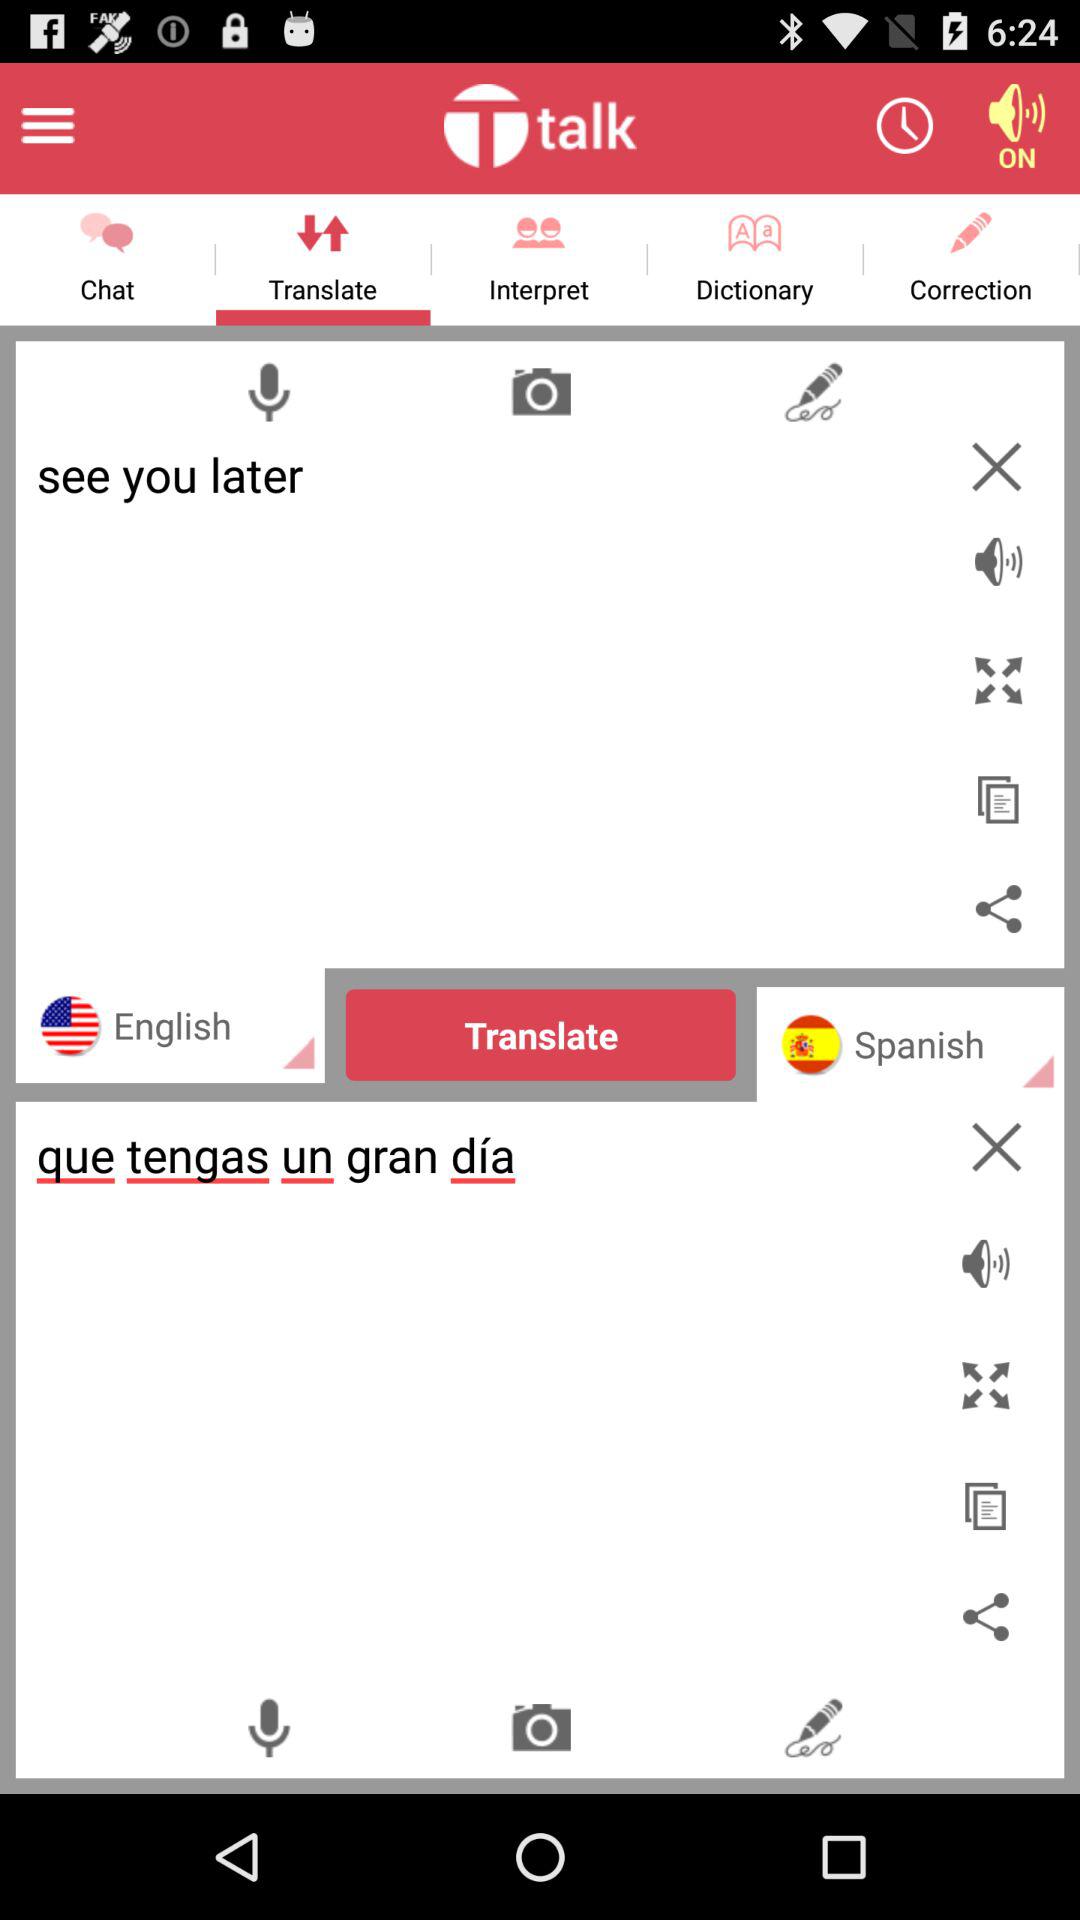 This screenshot has height=1920, width=1080. I want to click on activate dictation, so click(268, 1728).